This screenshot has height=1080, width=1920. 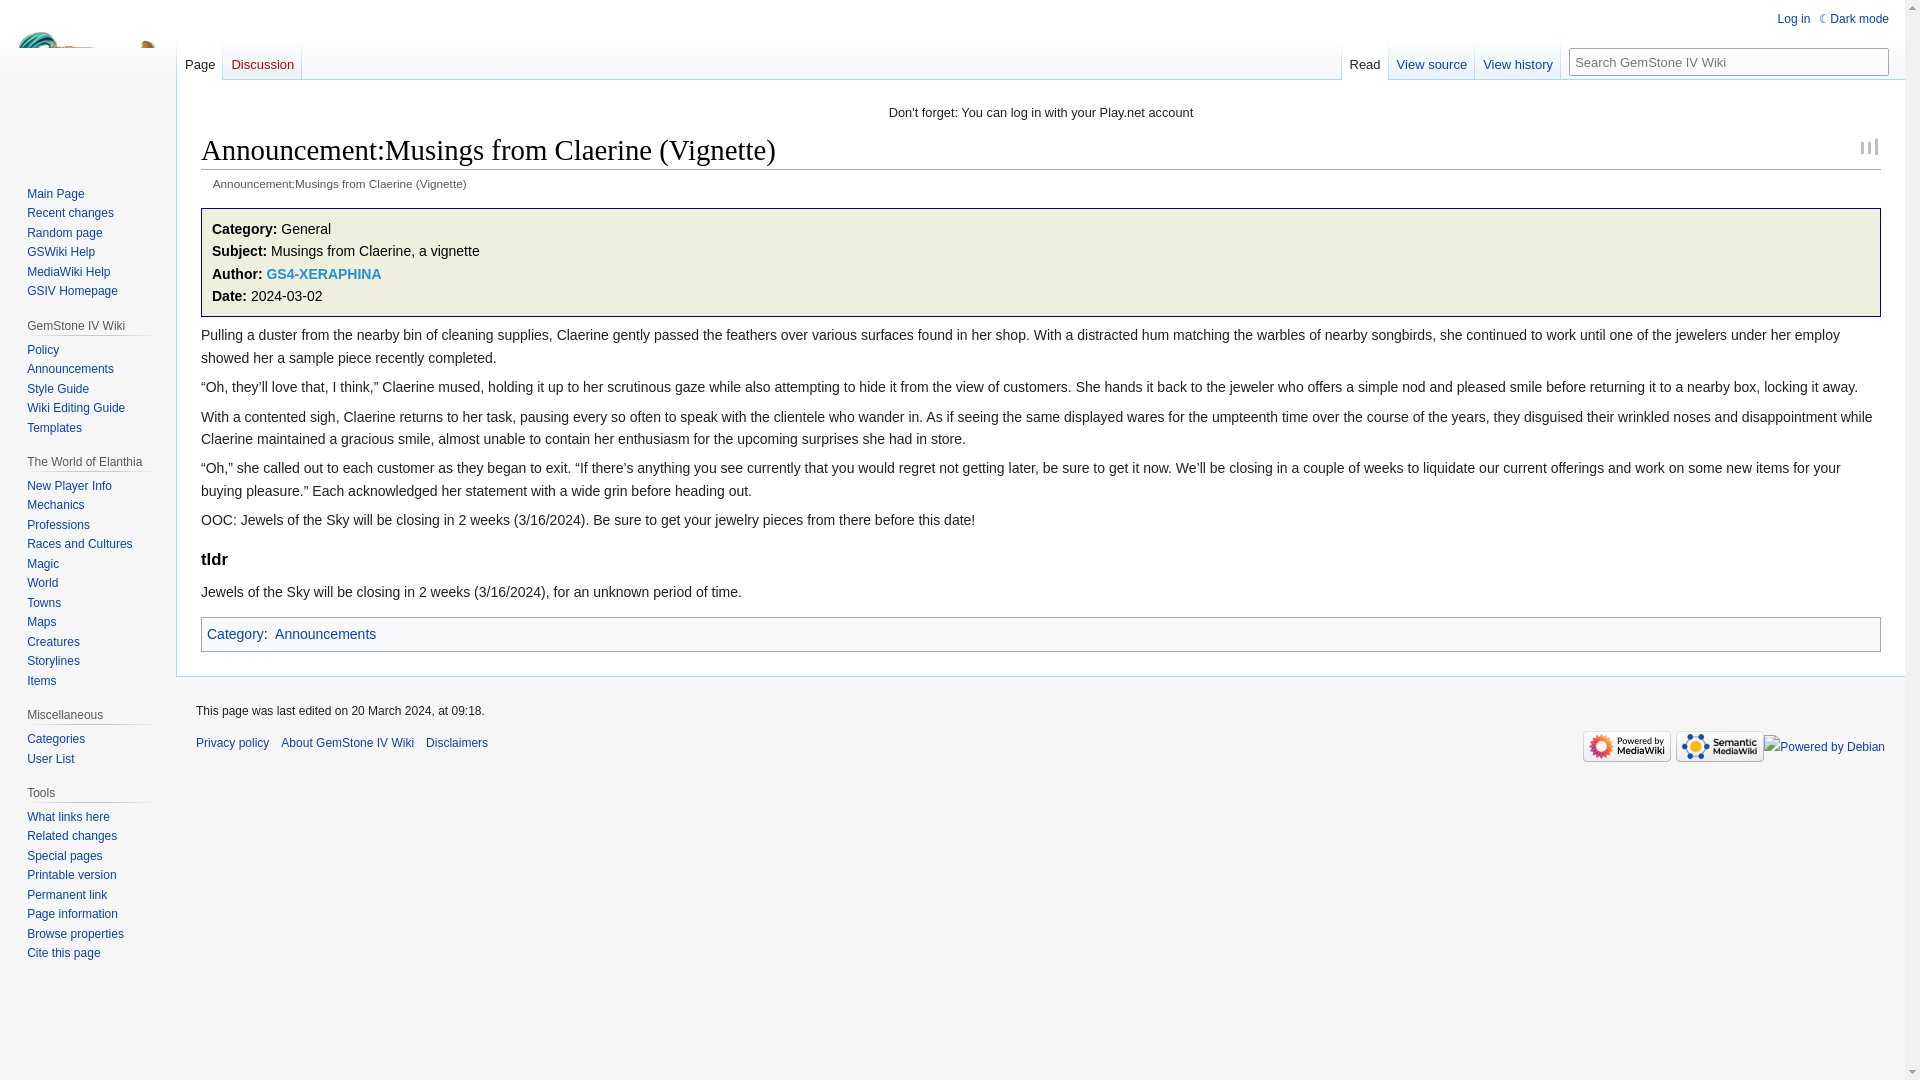 I want to click on Category:Announcements, so click(x=325, y=634).